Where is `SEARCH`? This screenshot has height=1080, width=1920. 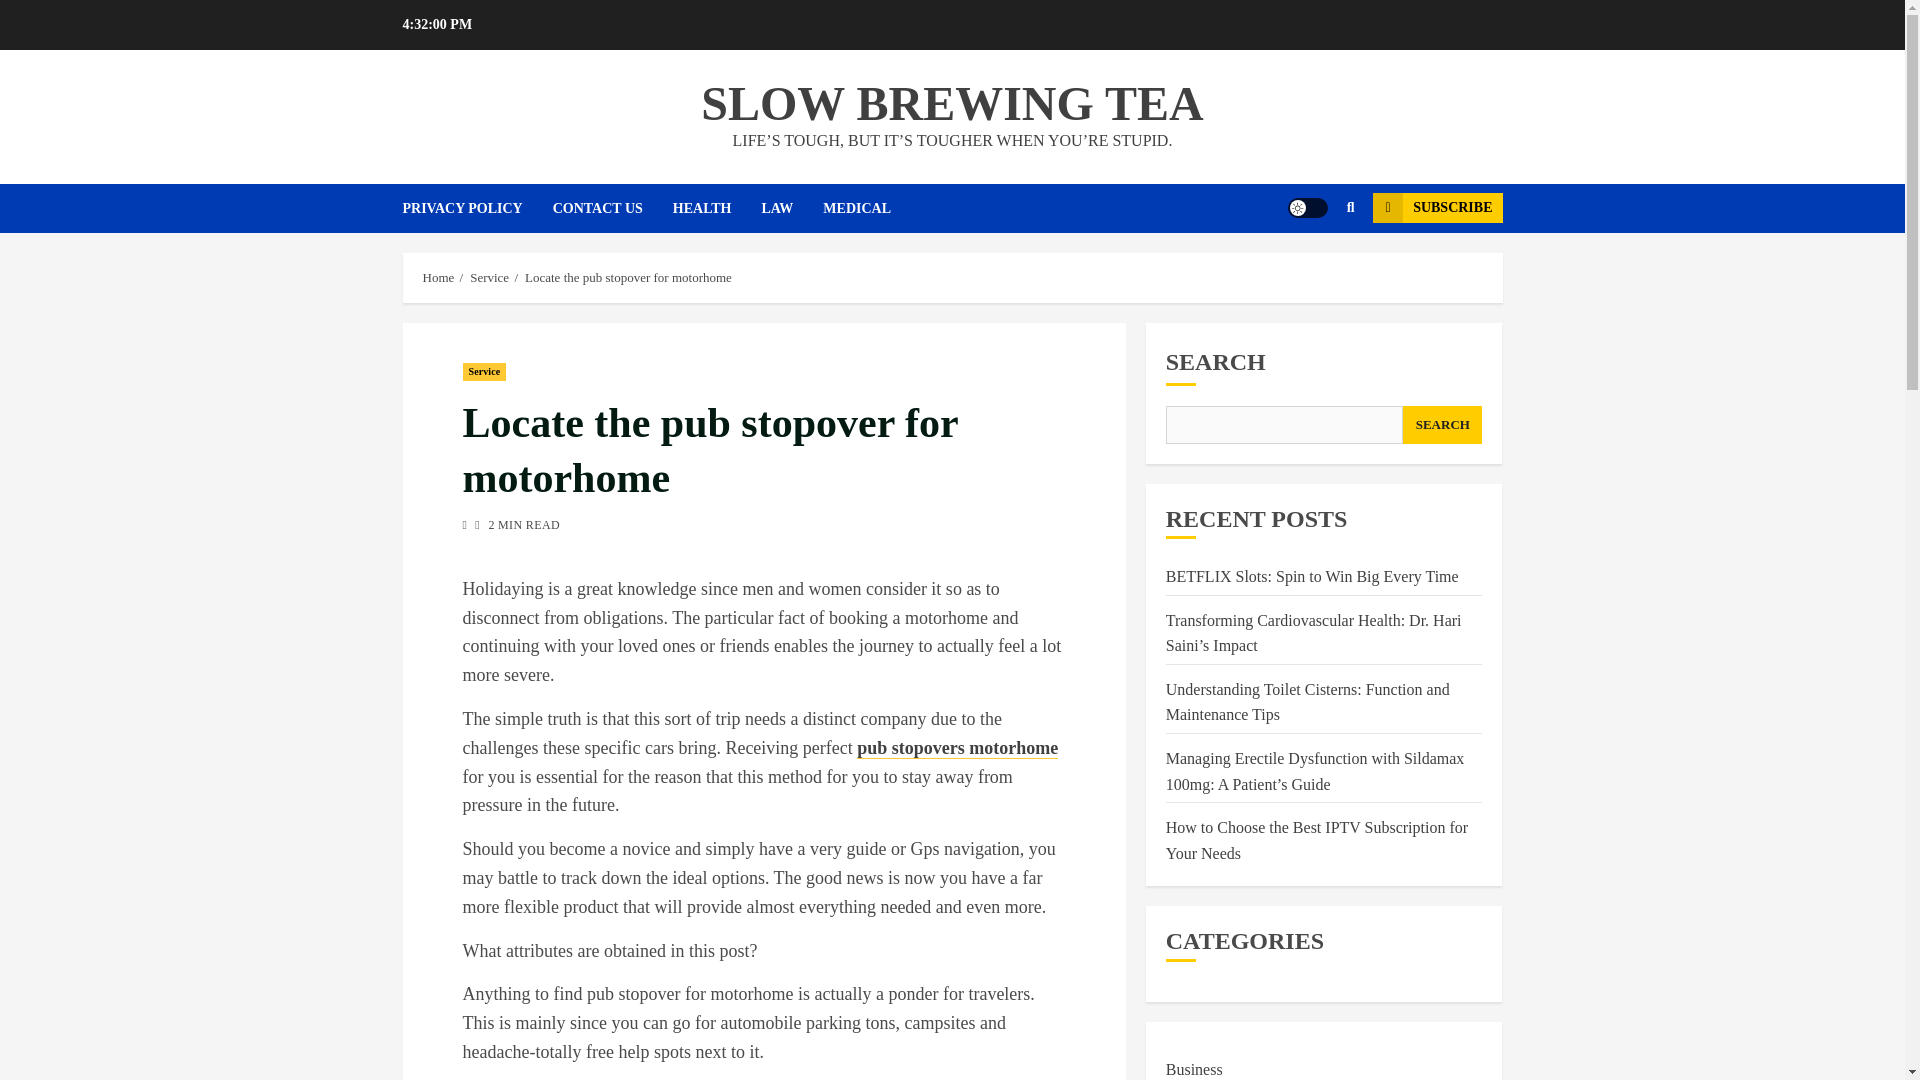 SEARCH is located at coordinates (1442, 424).